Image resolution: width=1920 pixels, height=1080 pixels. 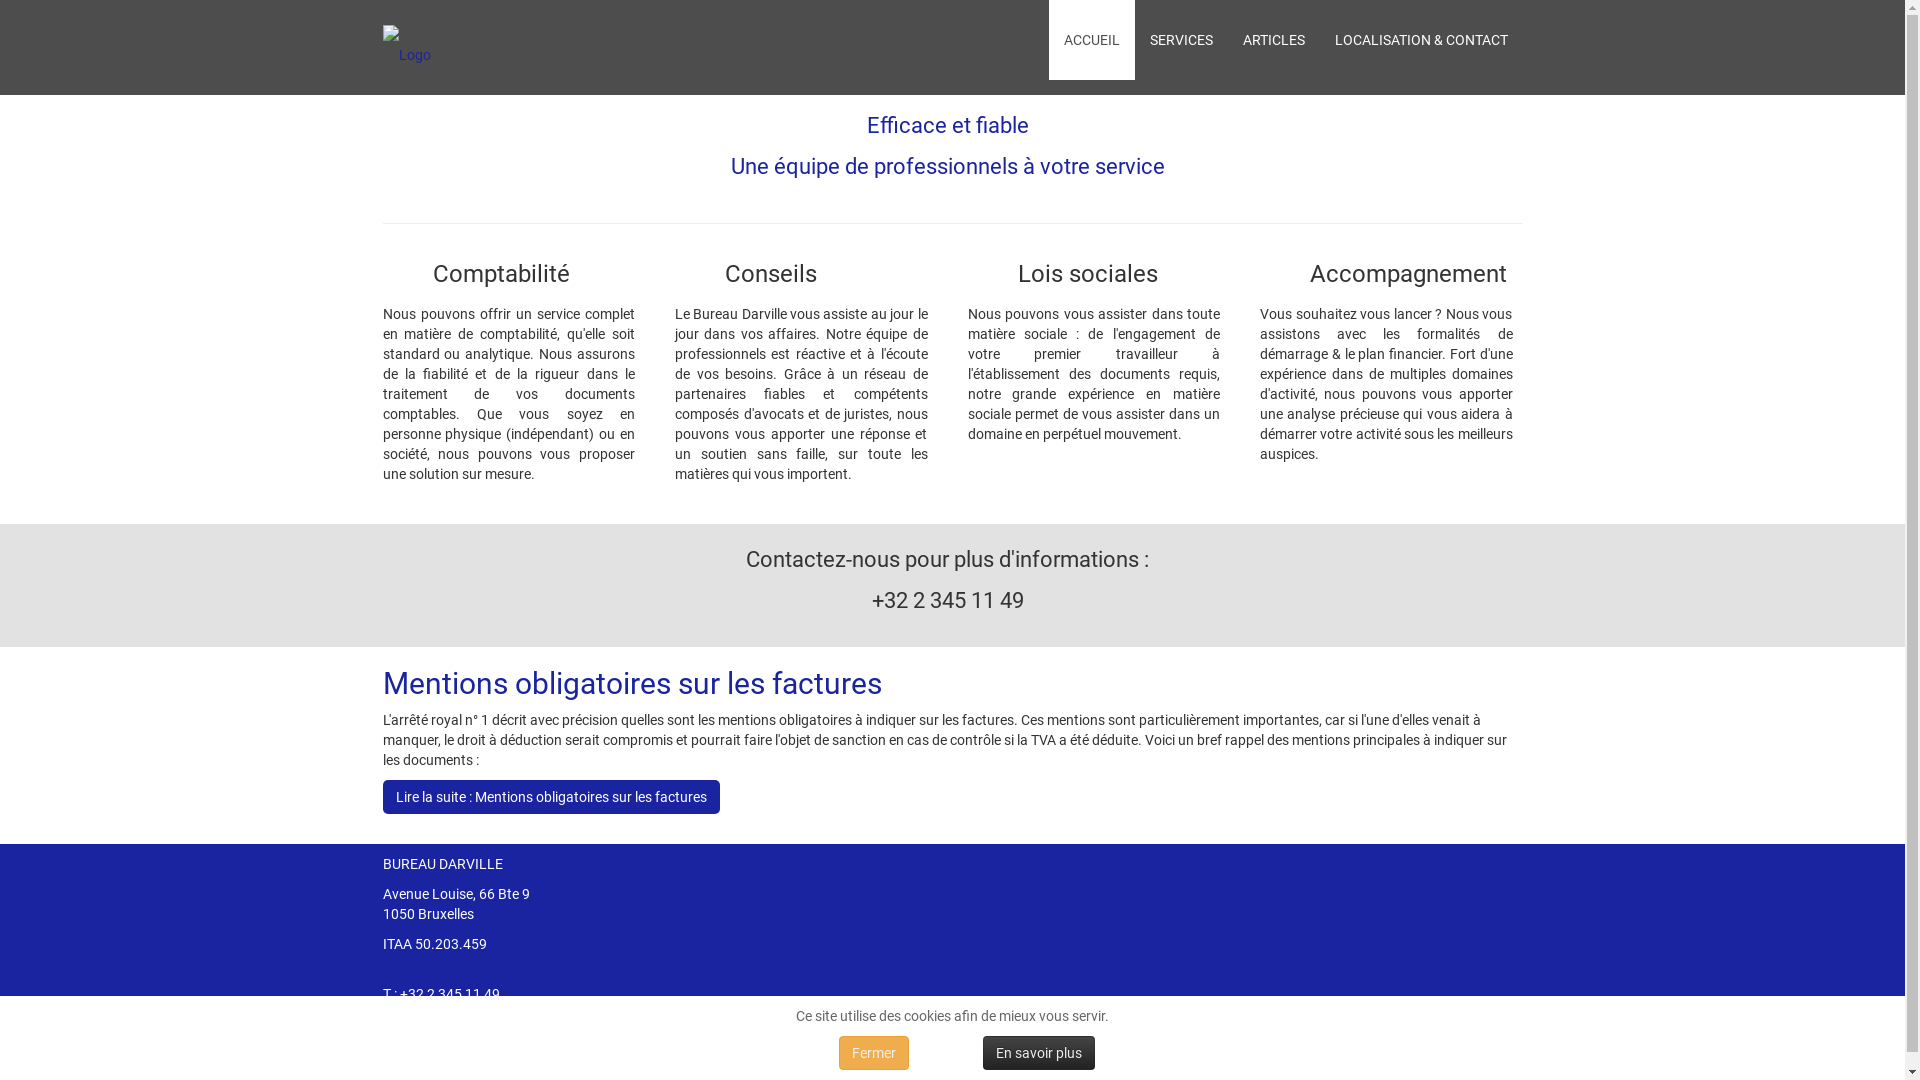 I want to click on SERVICES, so click(x=1180, y=40).